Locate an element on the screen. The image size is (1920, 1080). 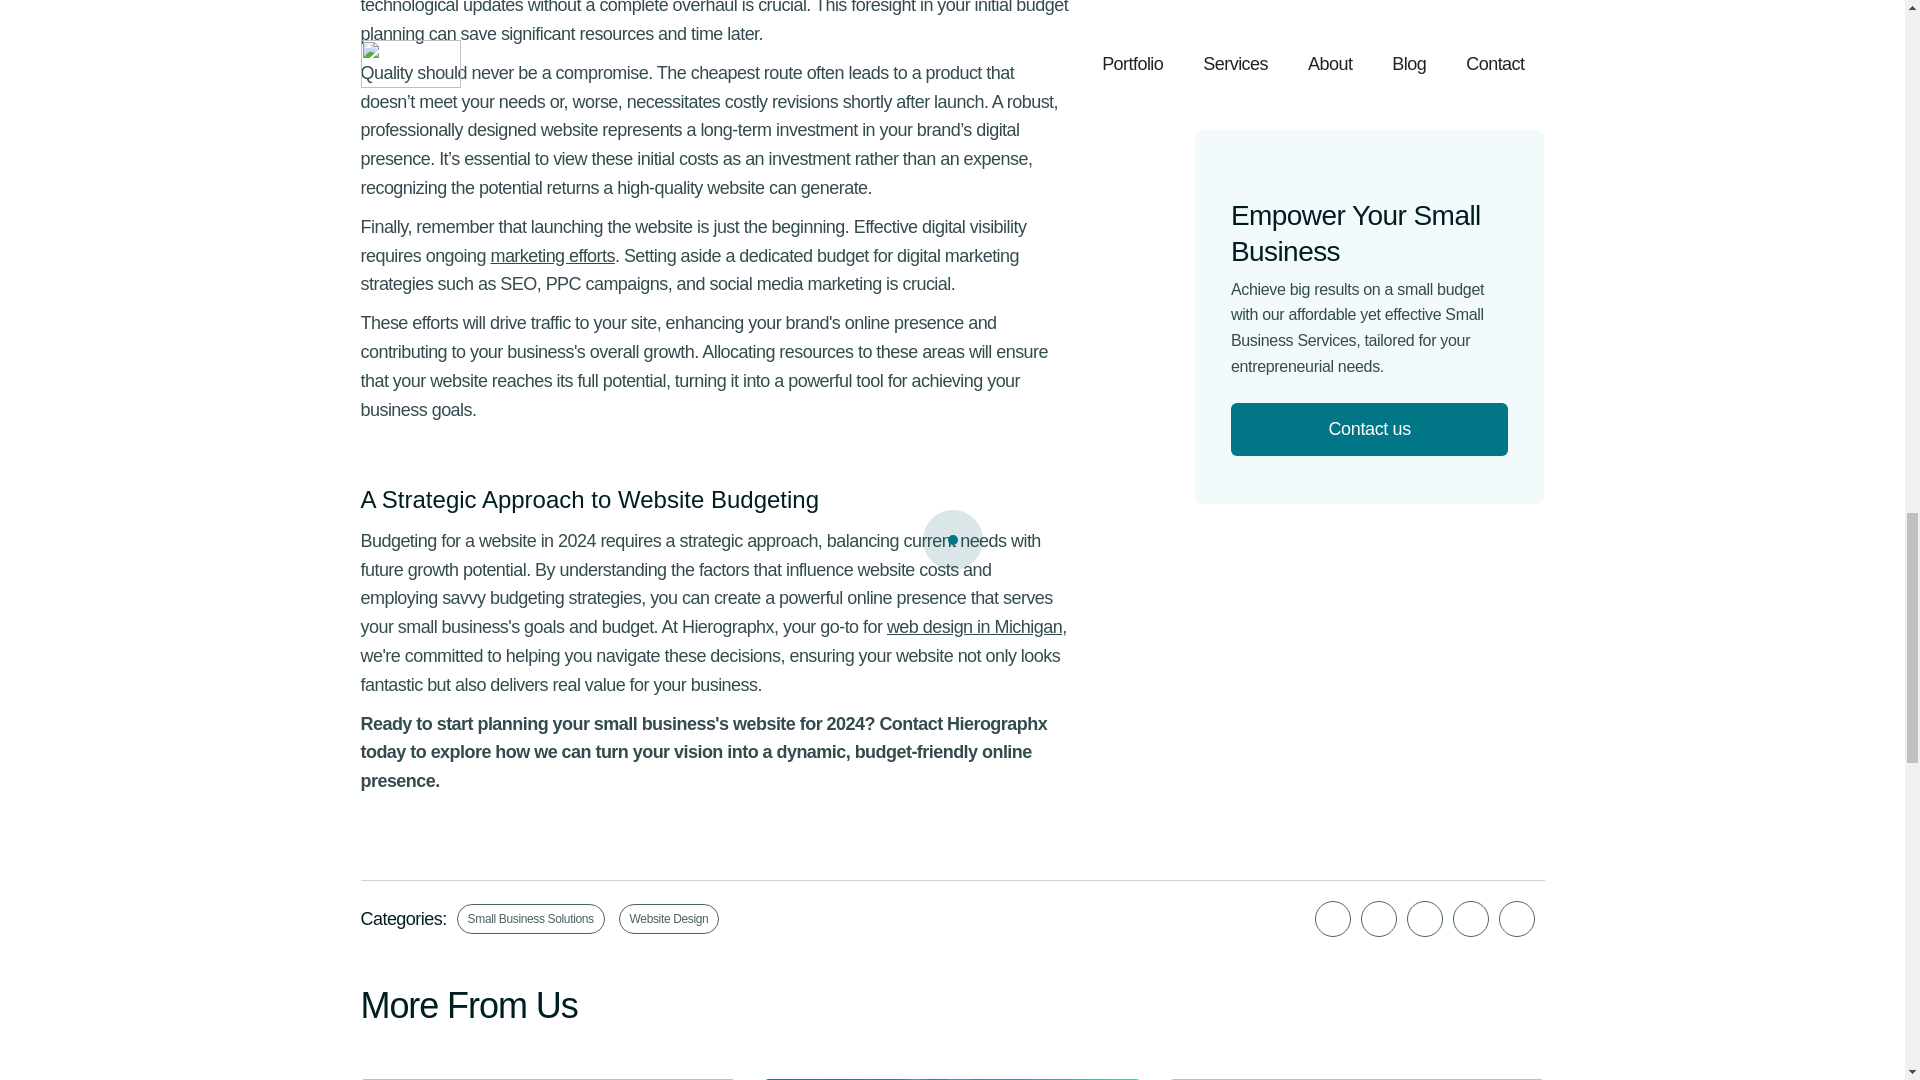
marketing efforts is located at coordinates (552, 256).